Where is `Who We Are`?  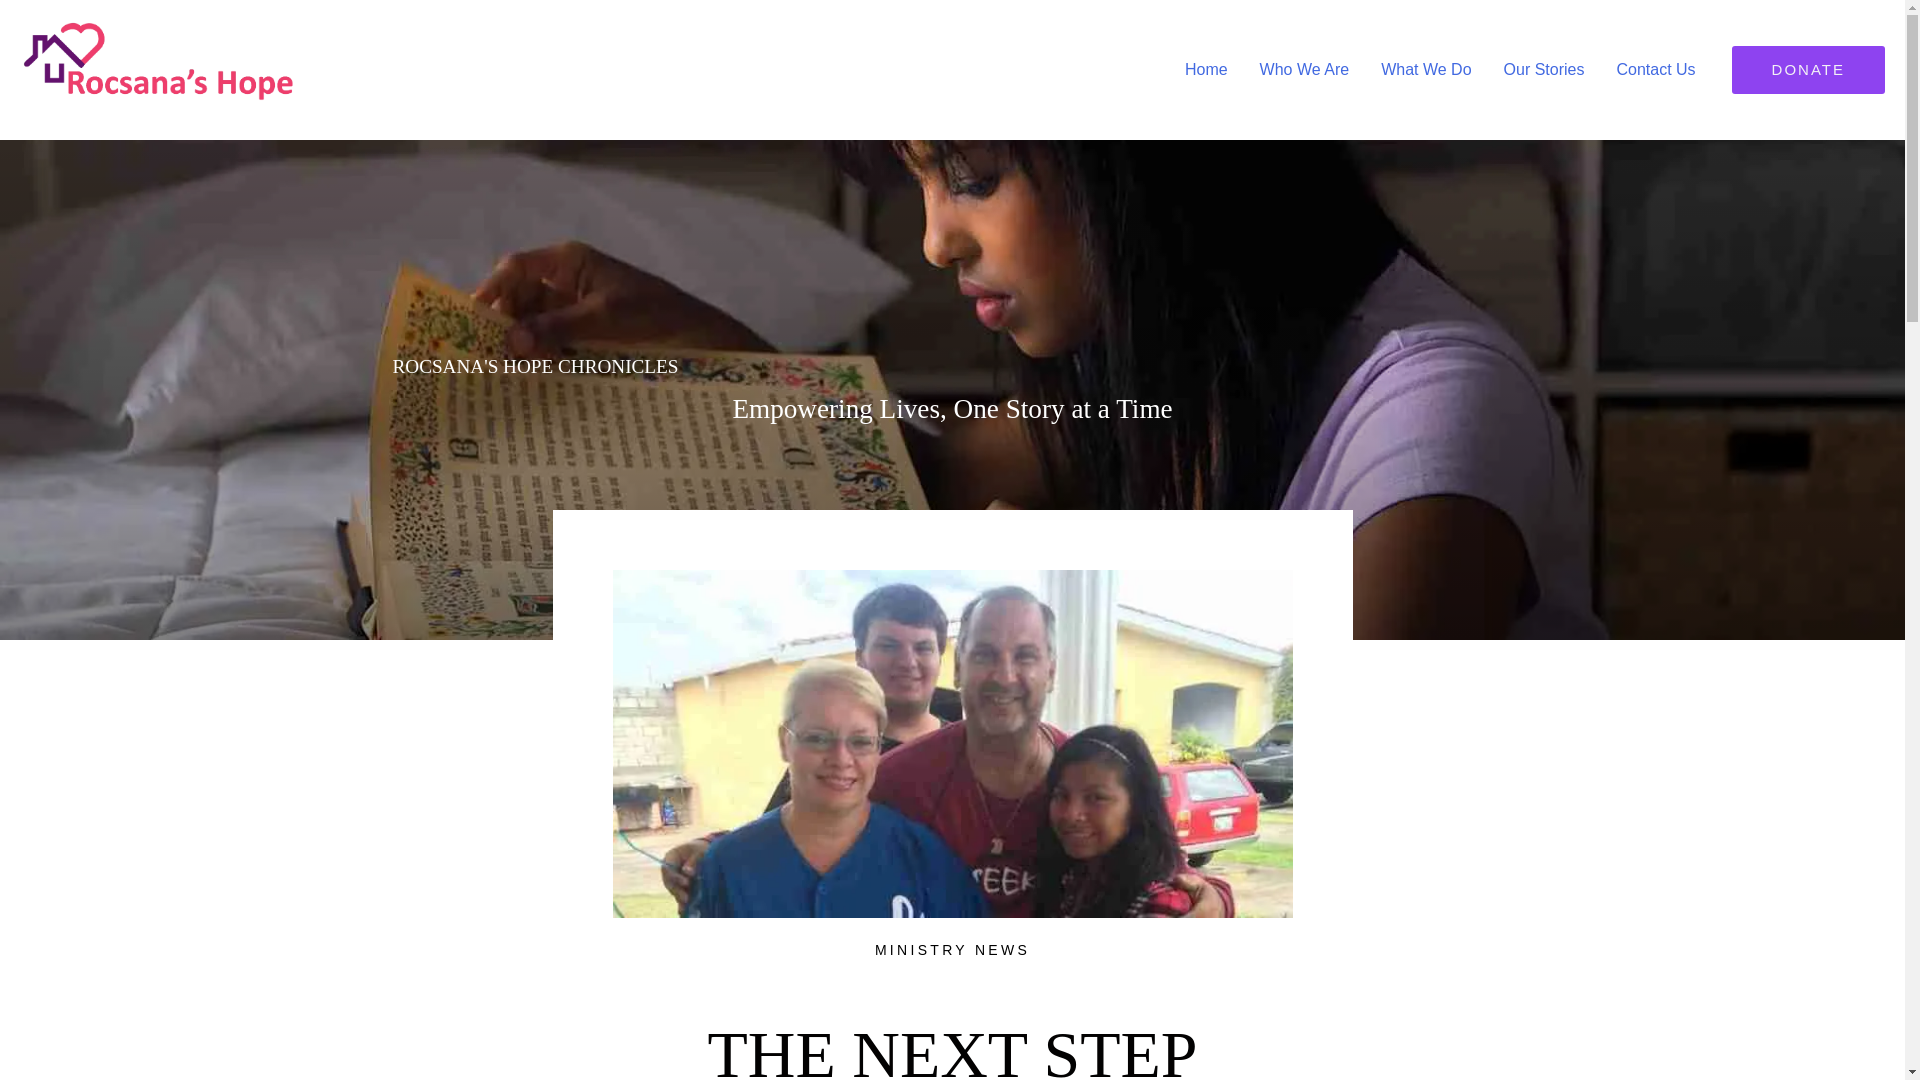 Who We Are is located at coordinates (1304, 69).